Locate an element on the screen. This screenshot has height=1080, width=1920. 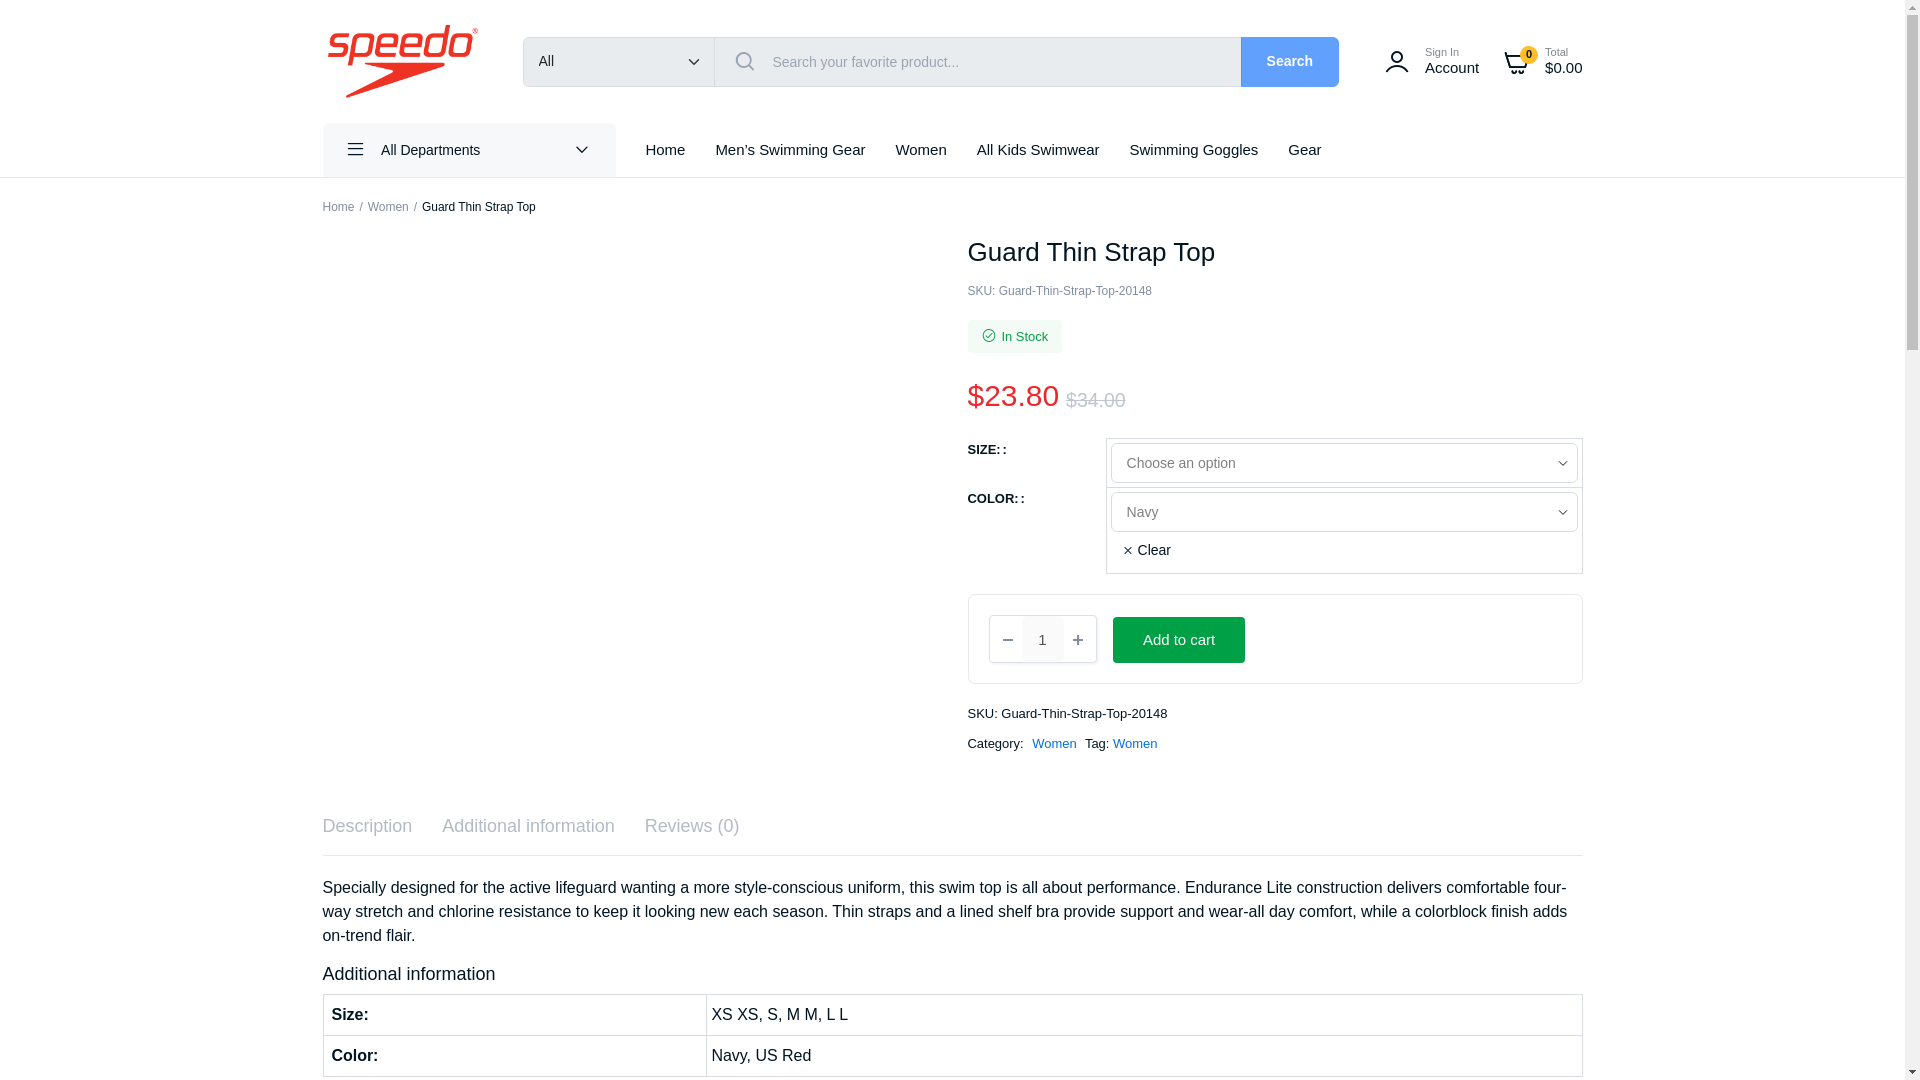
Add to cart is located at coordinates (1290, 62).